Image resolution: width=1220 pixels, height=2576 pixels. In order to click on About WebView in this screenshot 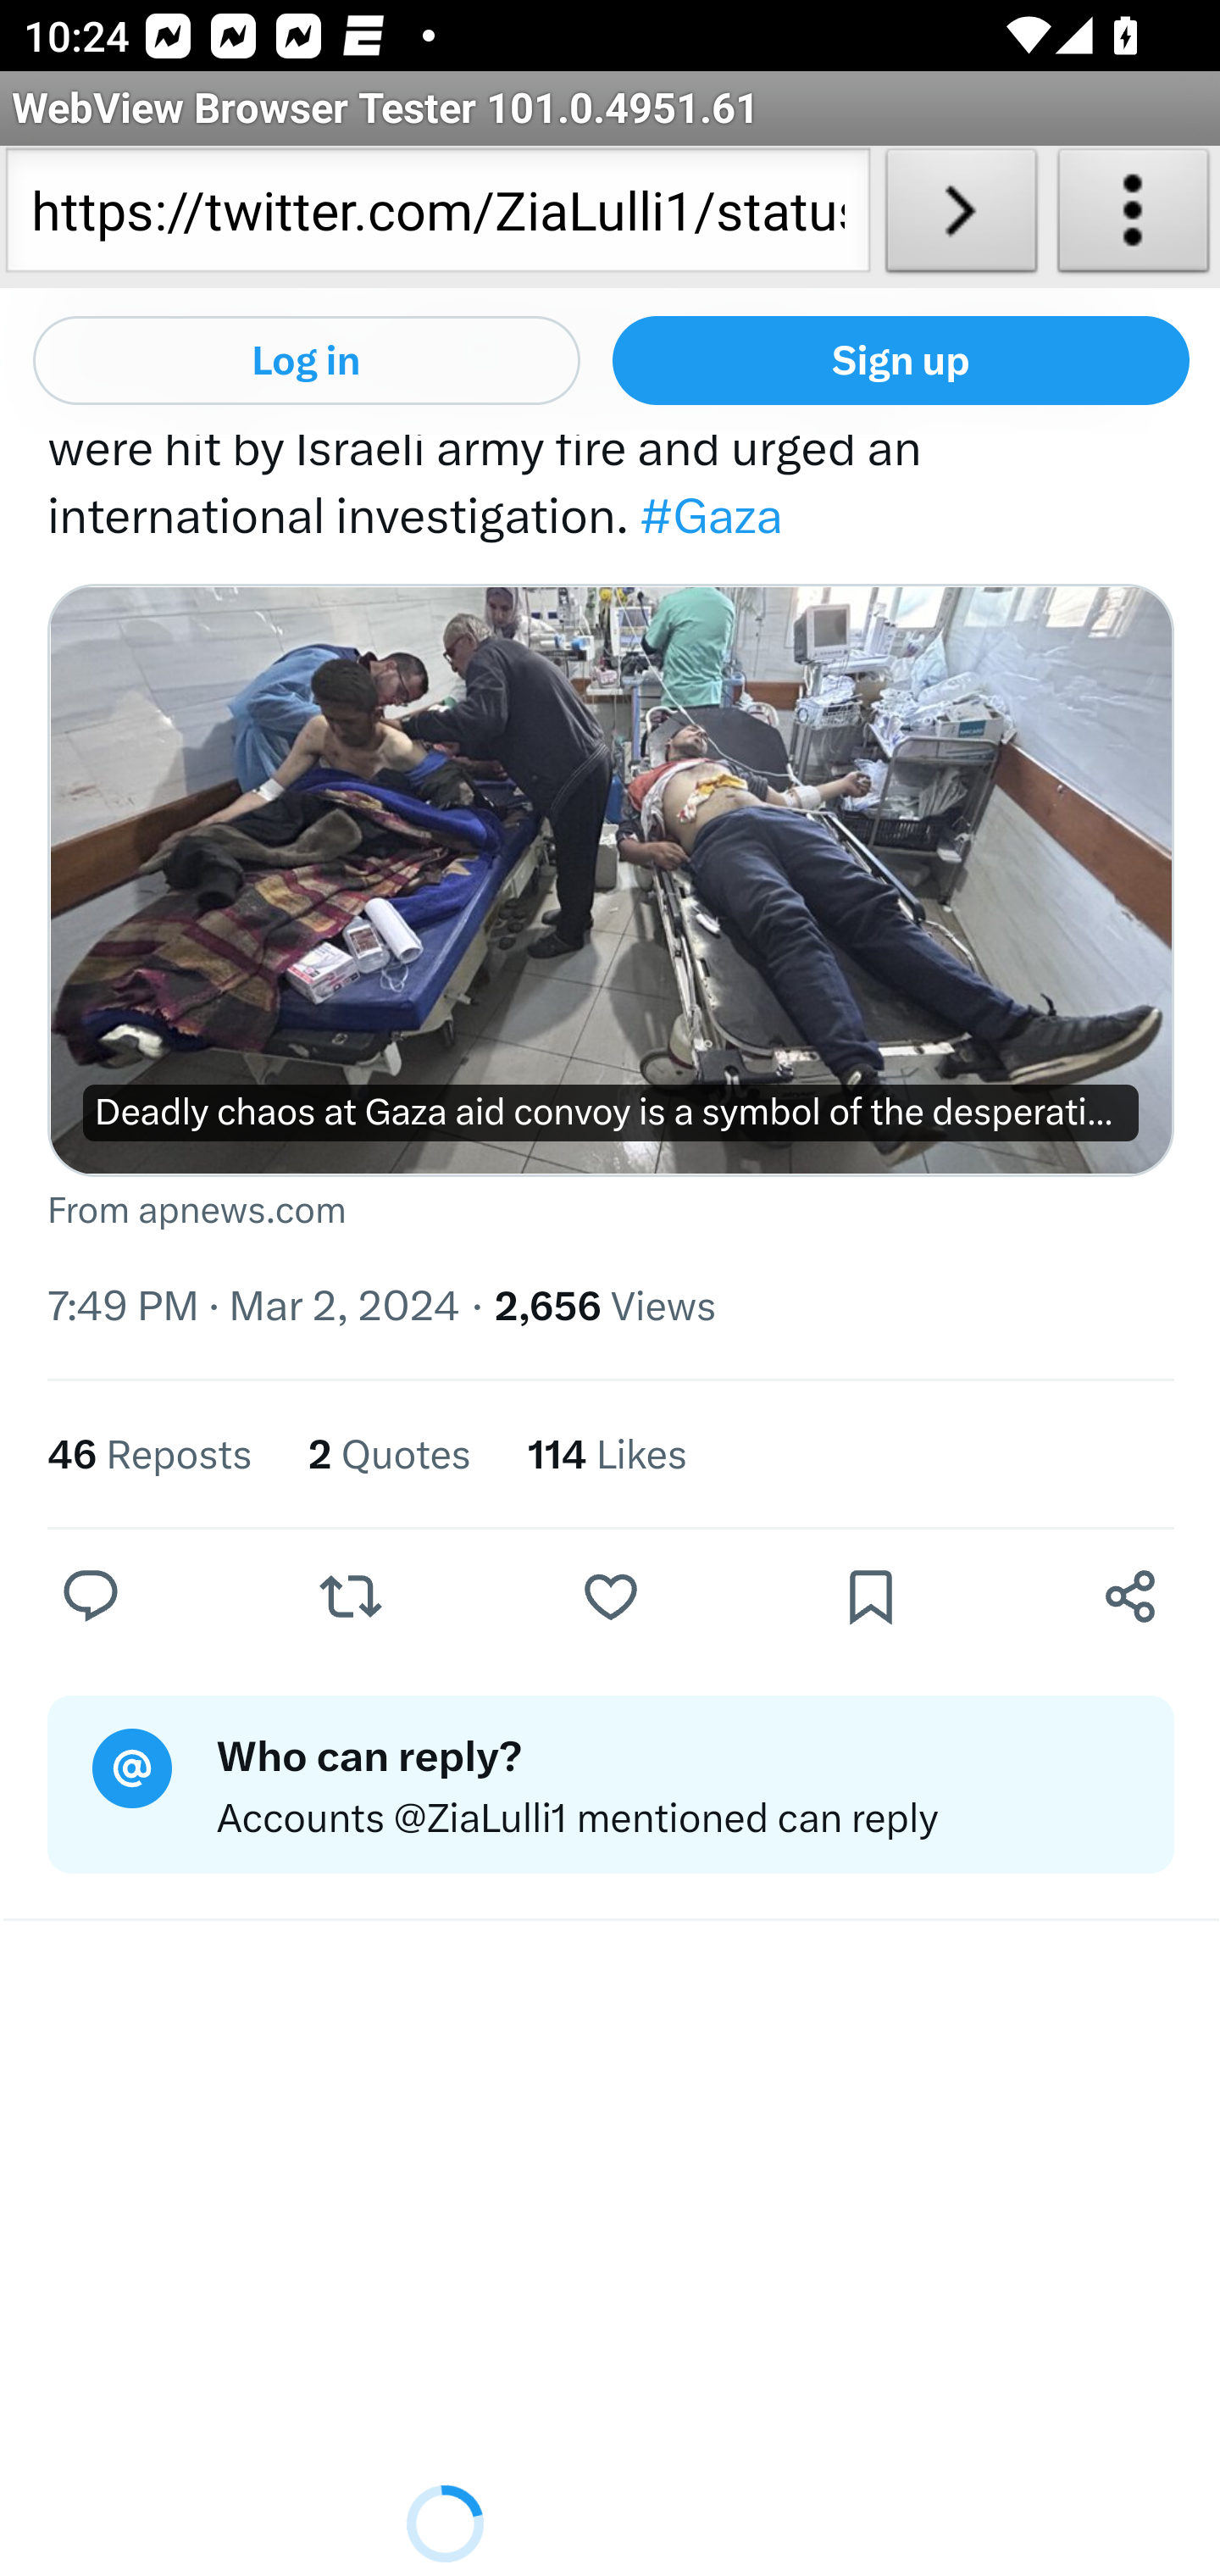, I will do `click(1134, 217)`.